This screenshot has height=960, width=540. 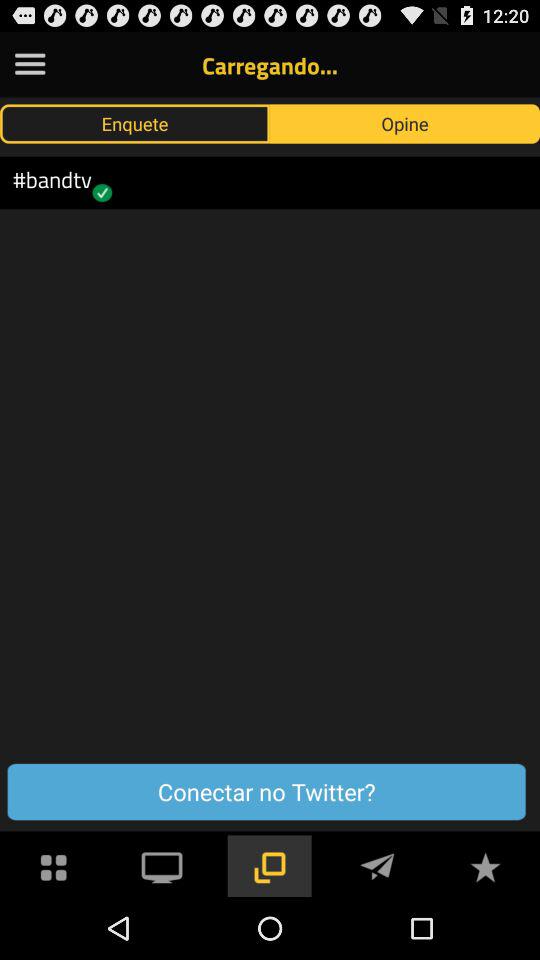 I want to click on open button next to opine icon, so click(x=135, y=123).